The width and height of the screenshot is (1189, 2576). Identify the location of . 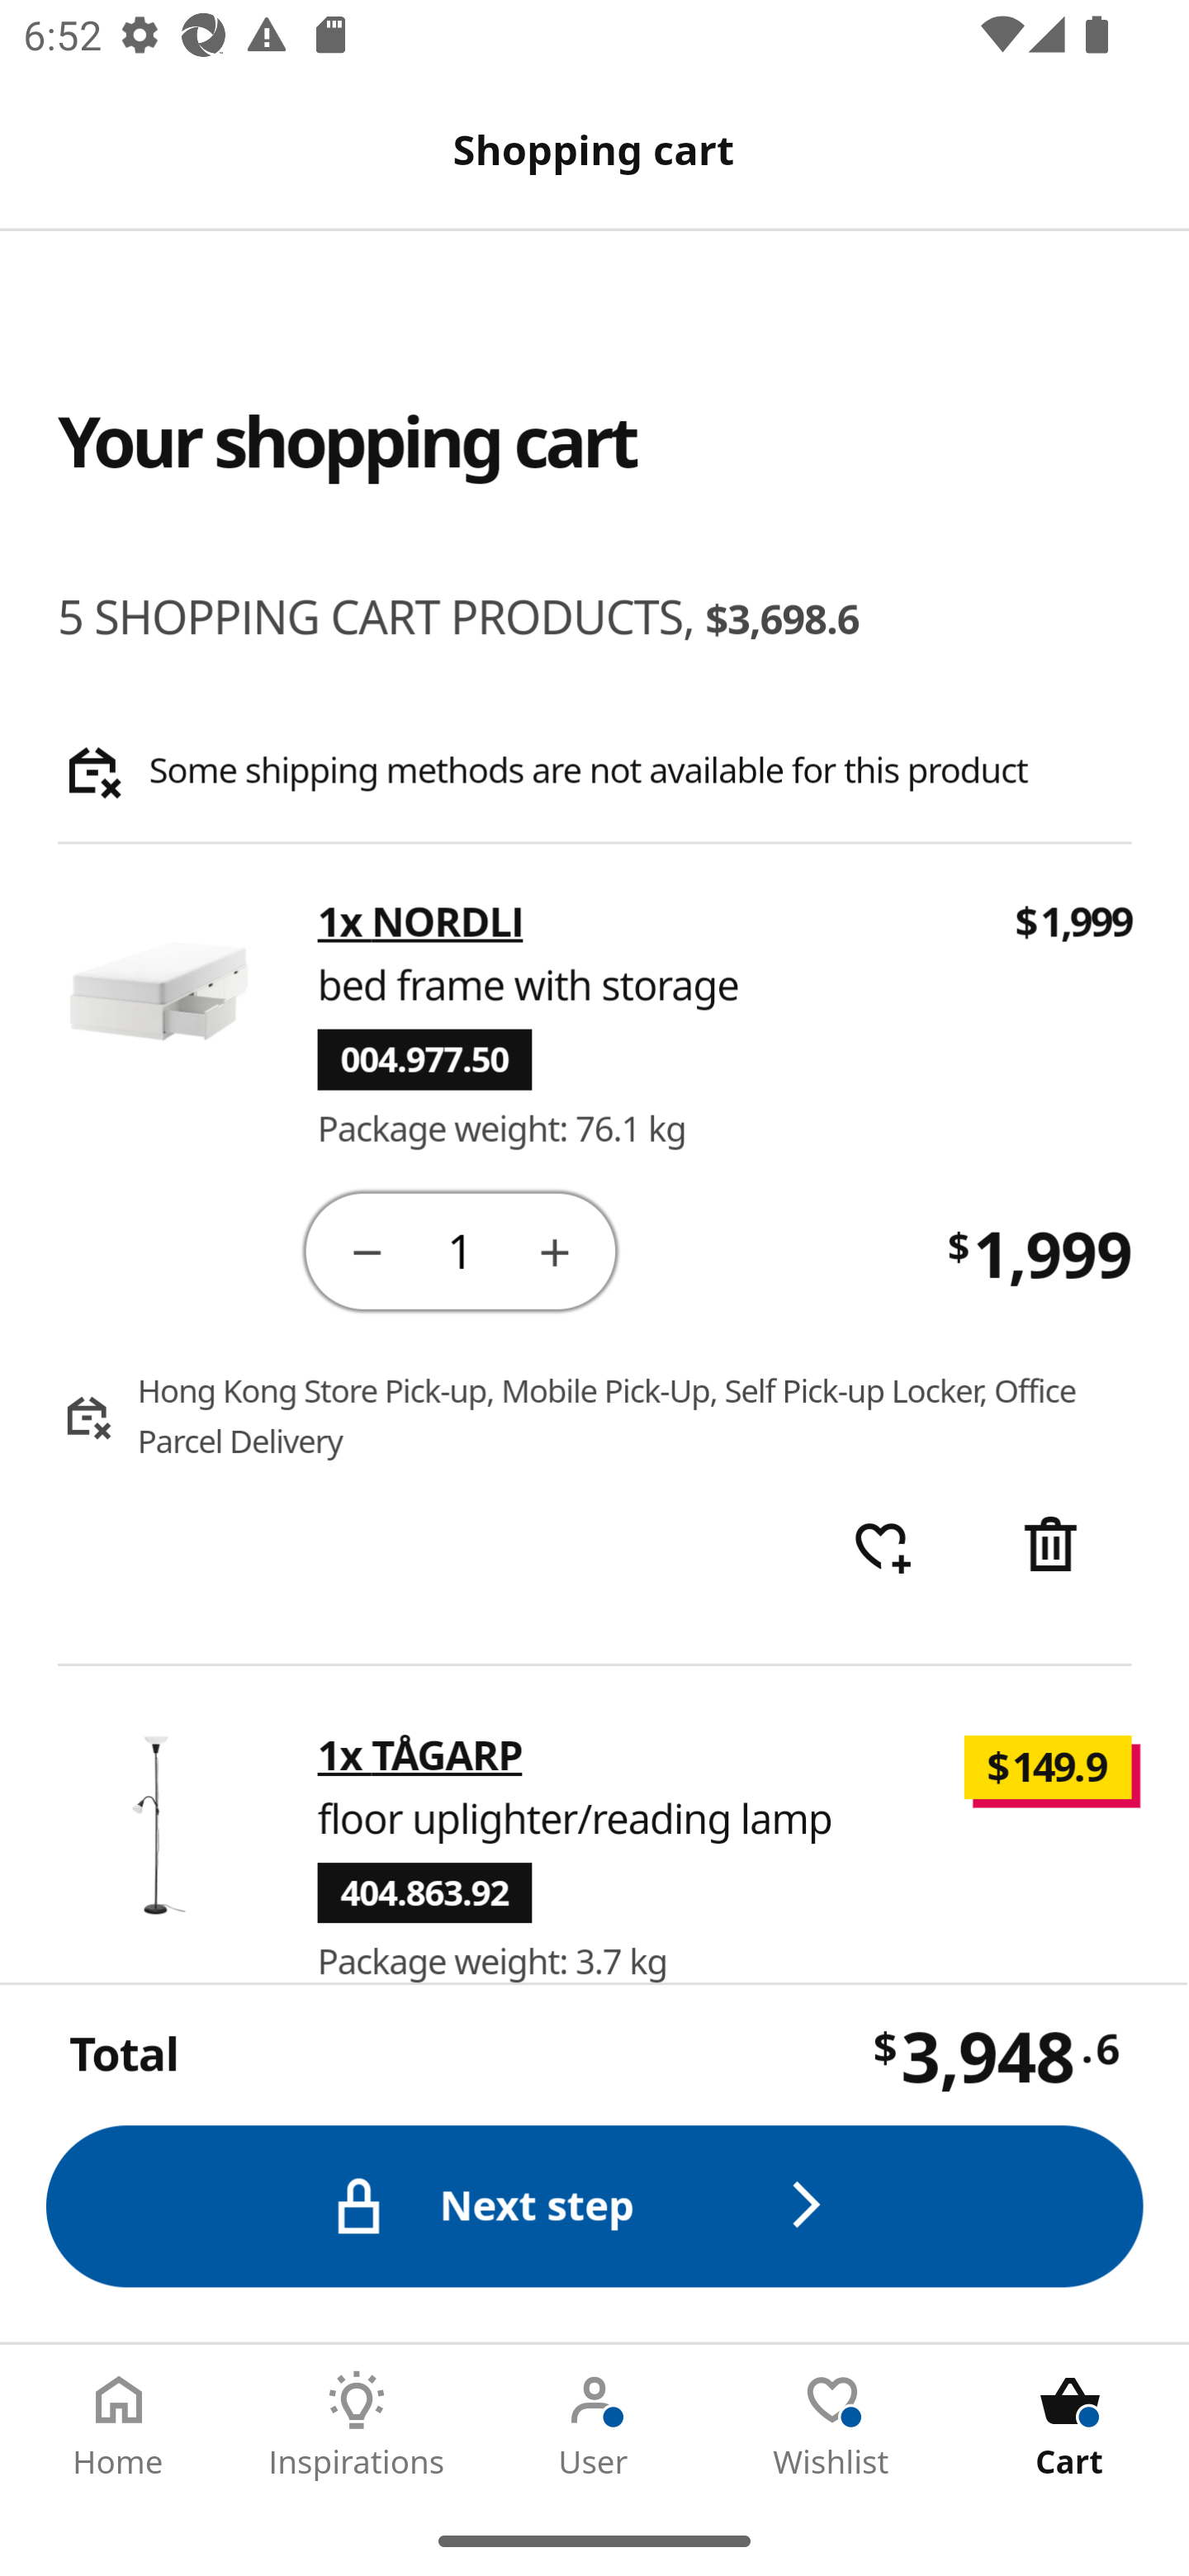
(1054, 1547).